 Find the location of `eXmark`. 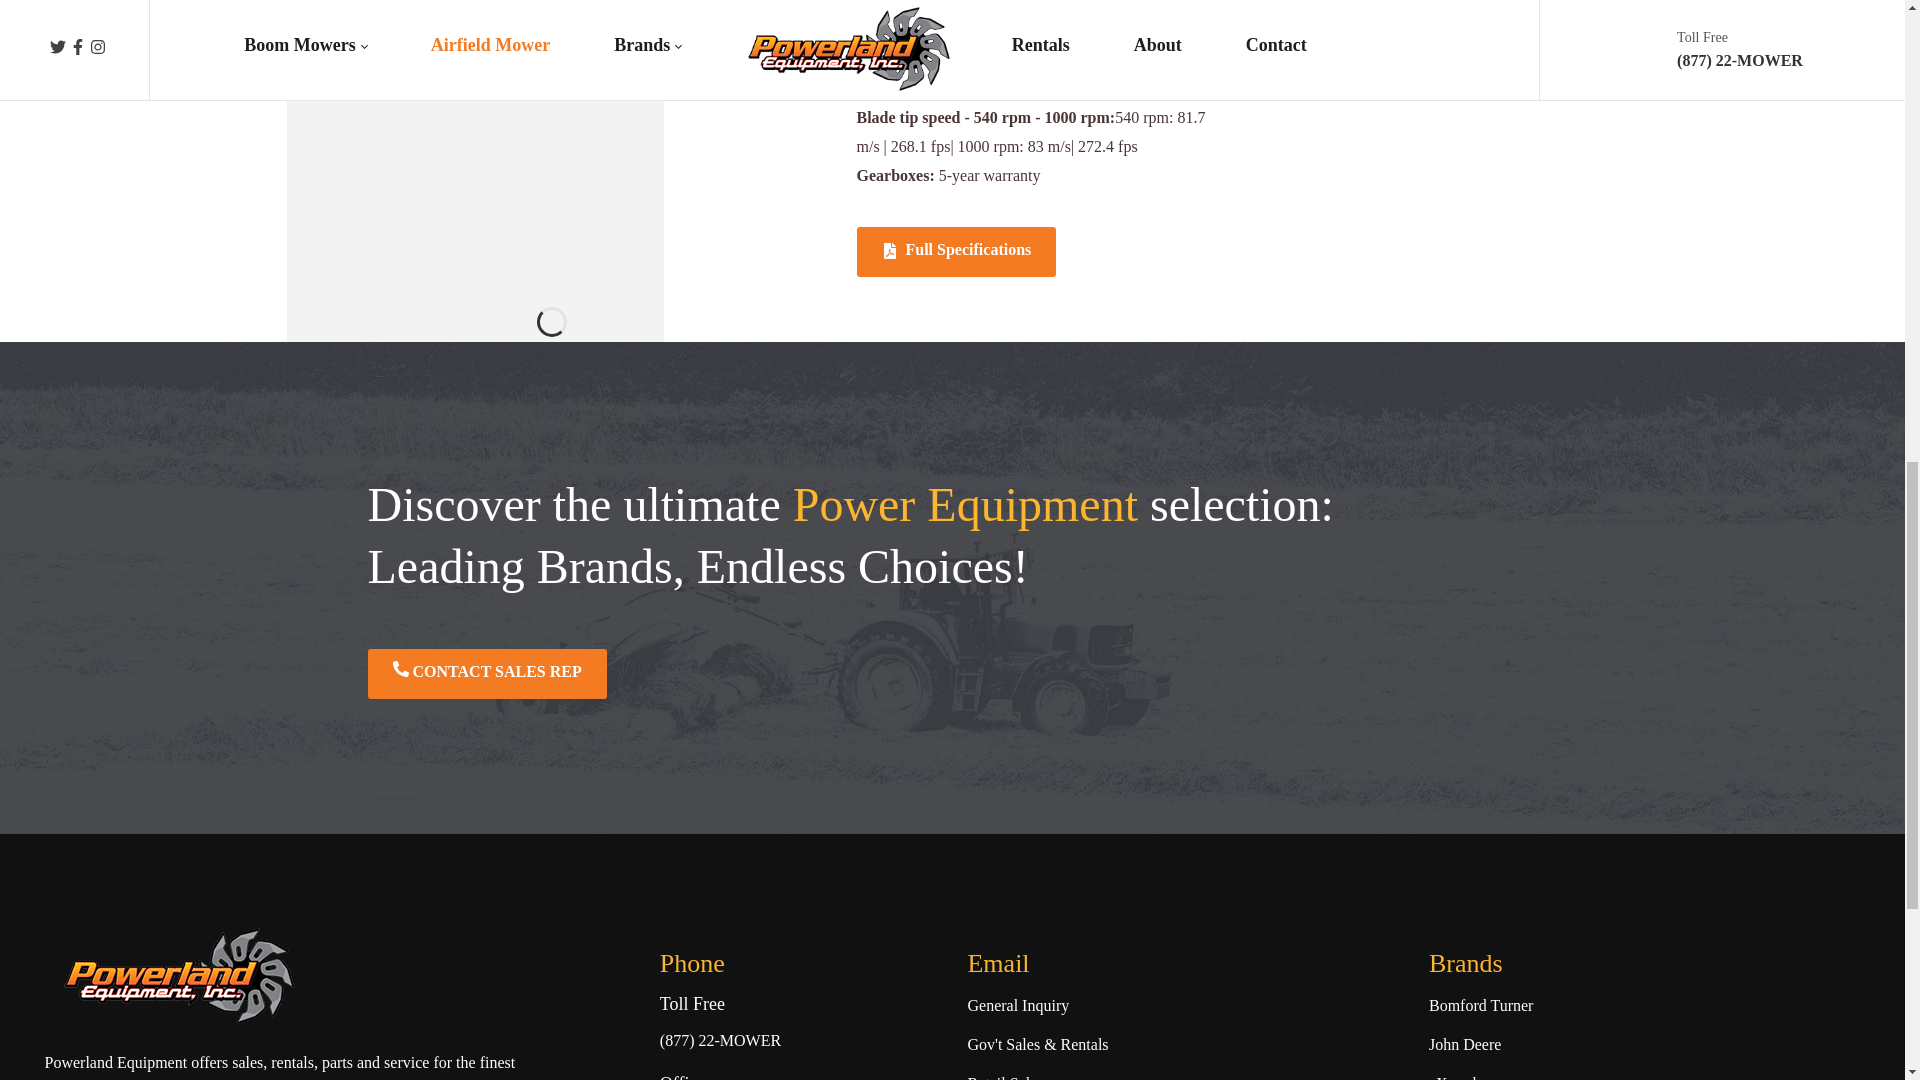

eXmark is located at coordinates (1454, 1075).